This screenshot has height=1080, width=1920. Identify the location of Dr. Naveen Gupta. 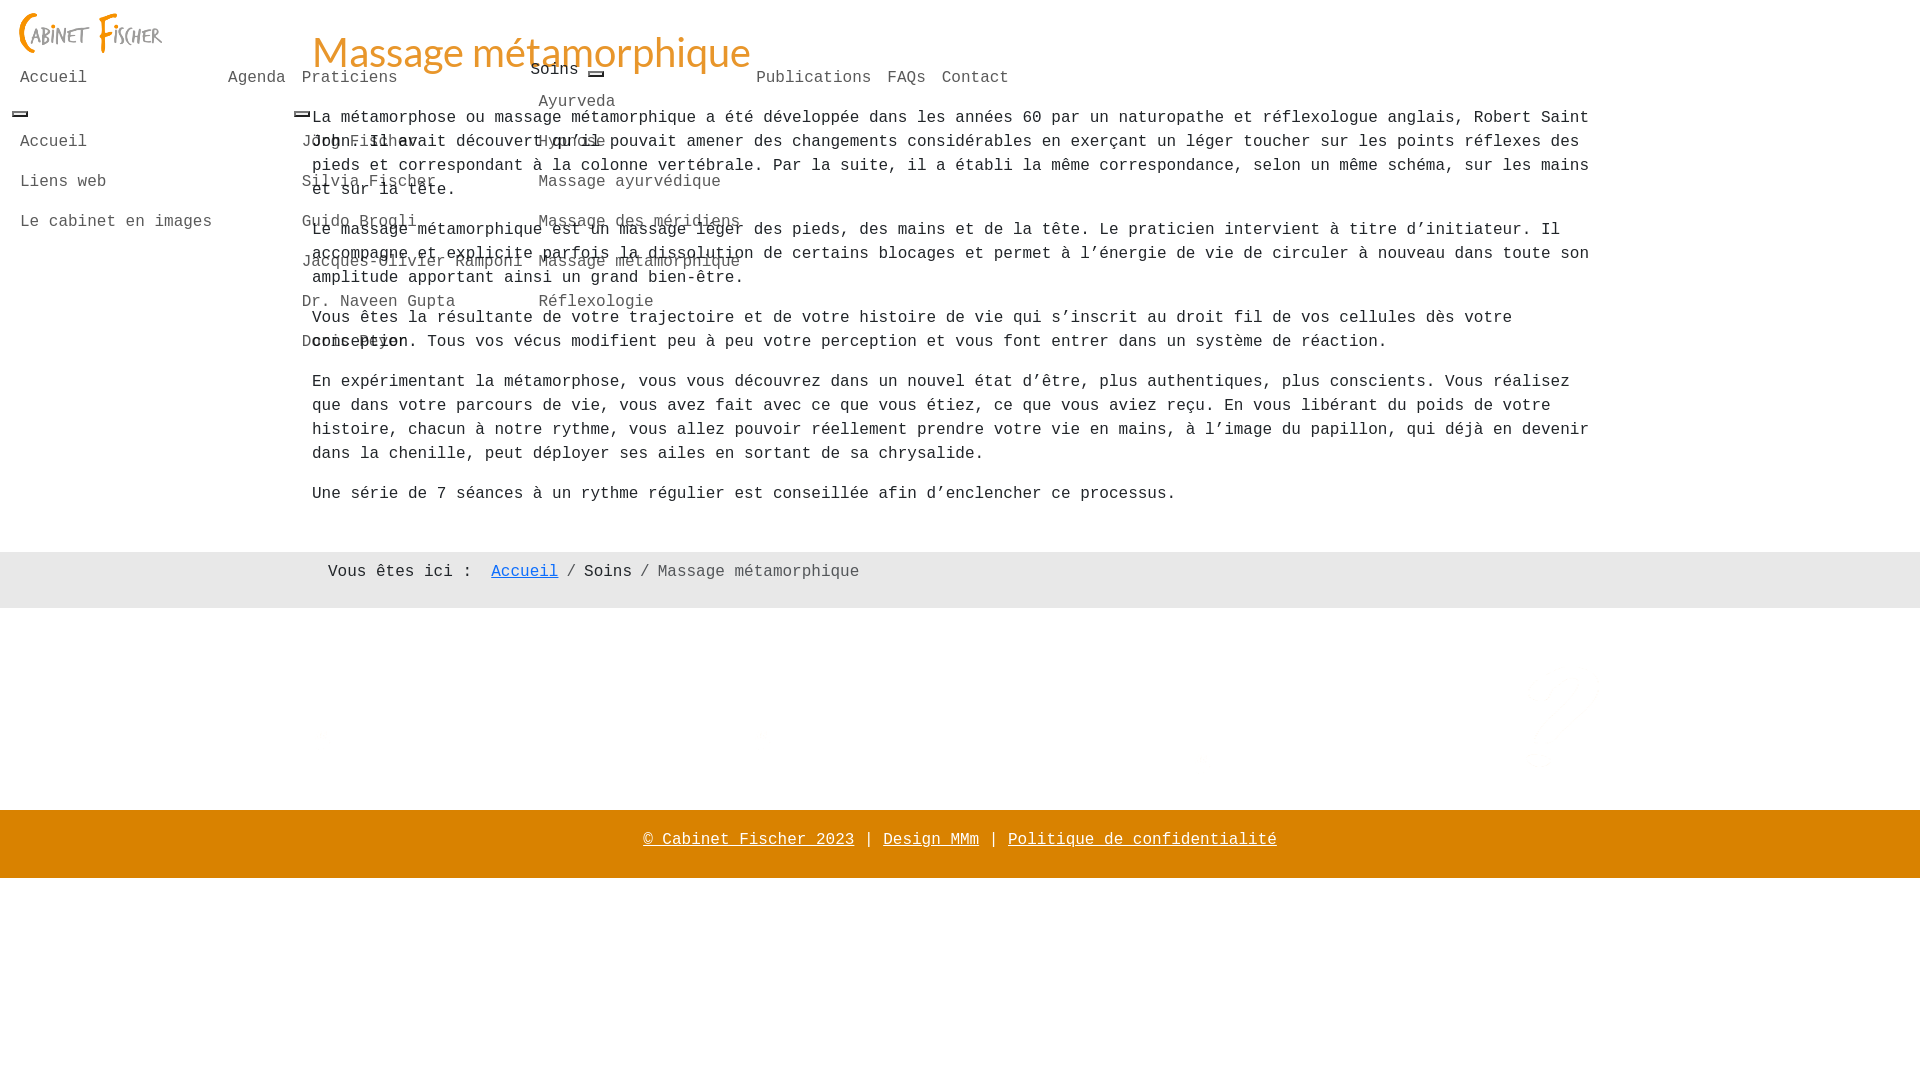
(412, 302).